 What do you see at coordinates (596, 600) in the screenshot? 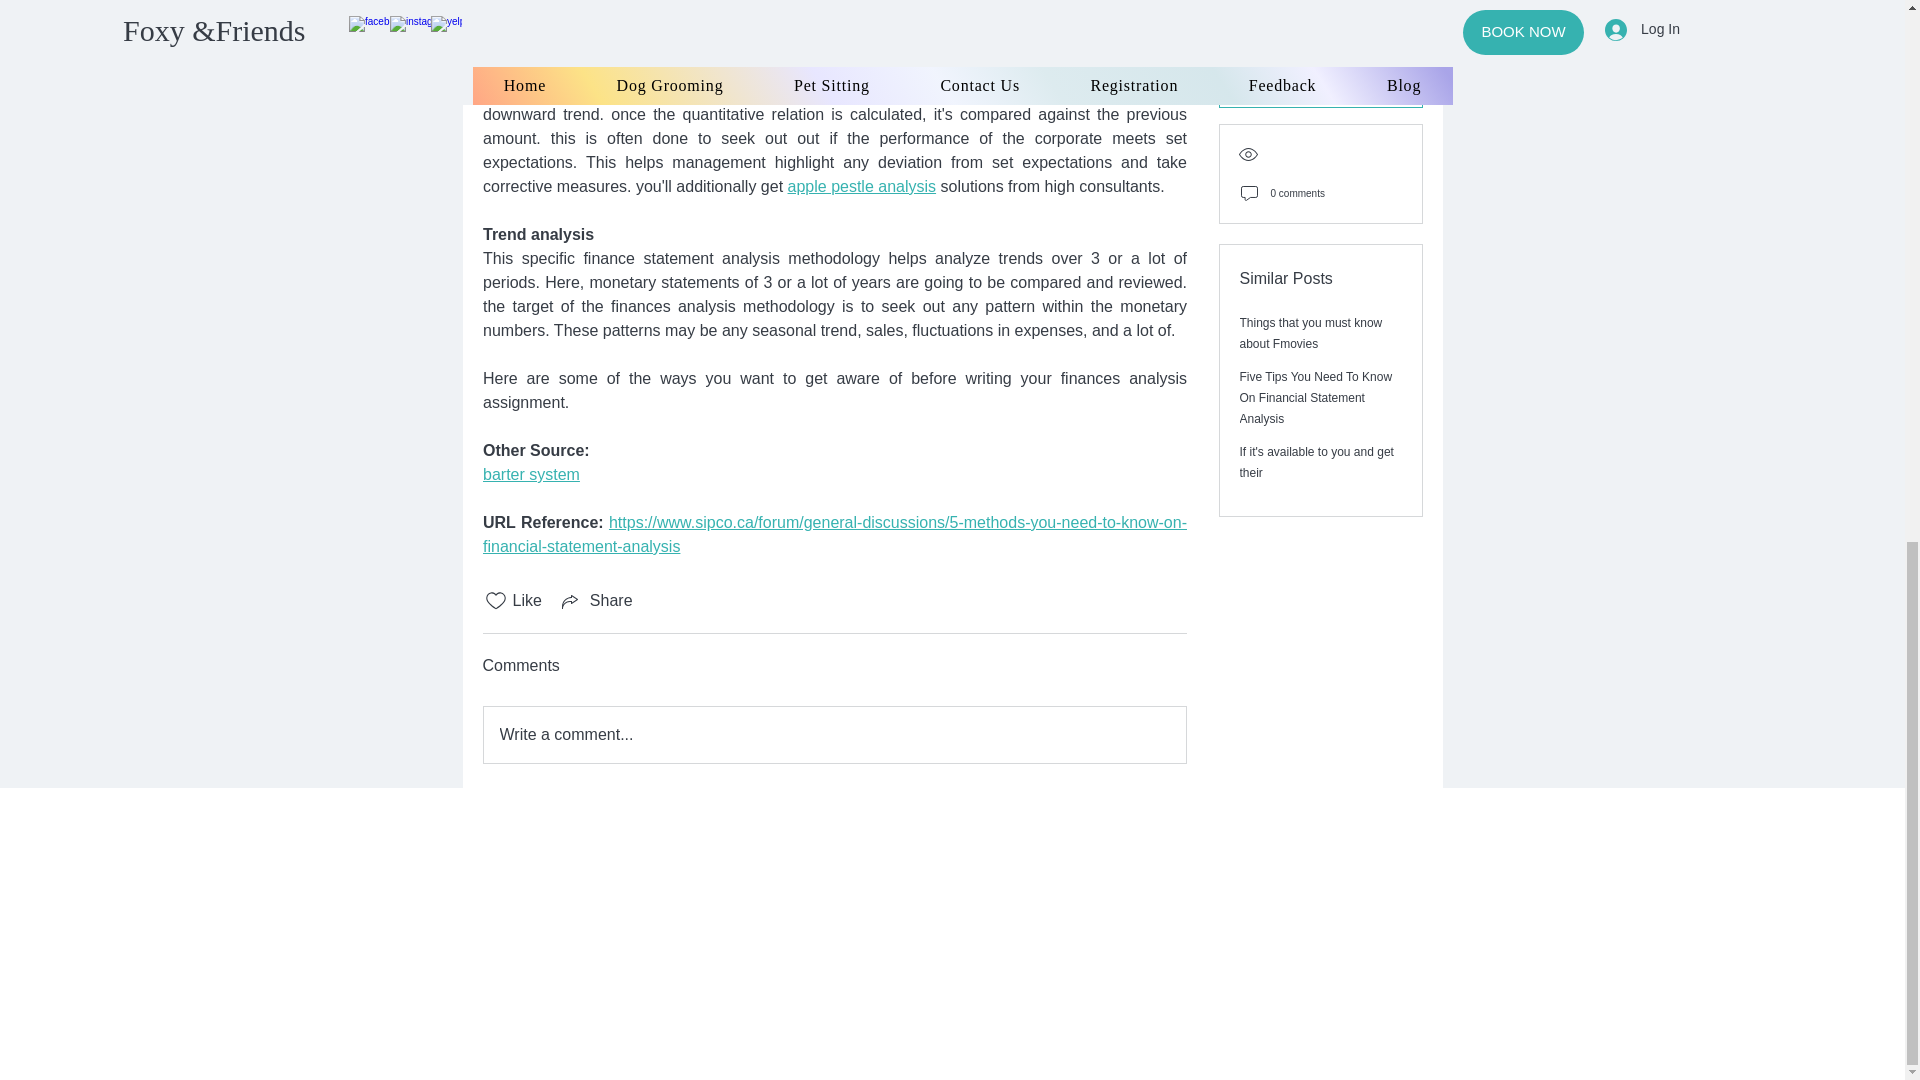
I see `Share` at bounding box center [596, 600].